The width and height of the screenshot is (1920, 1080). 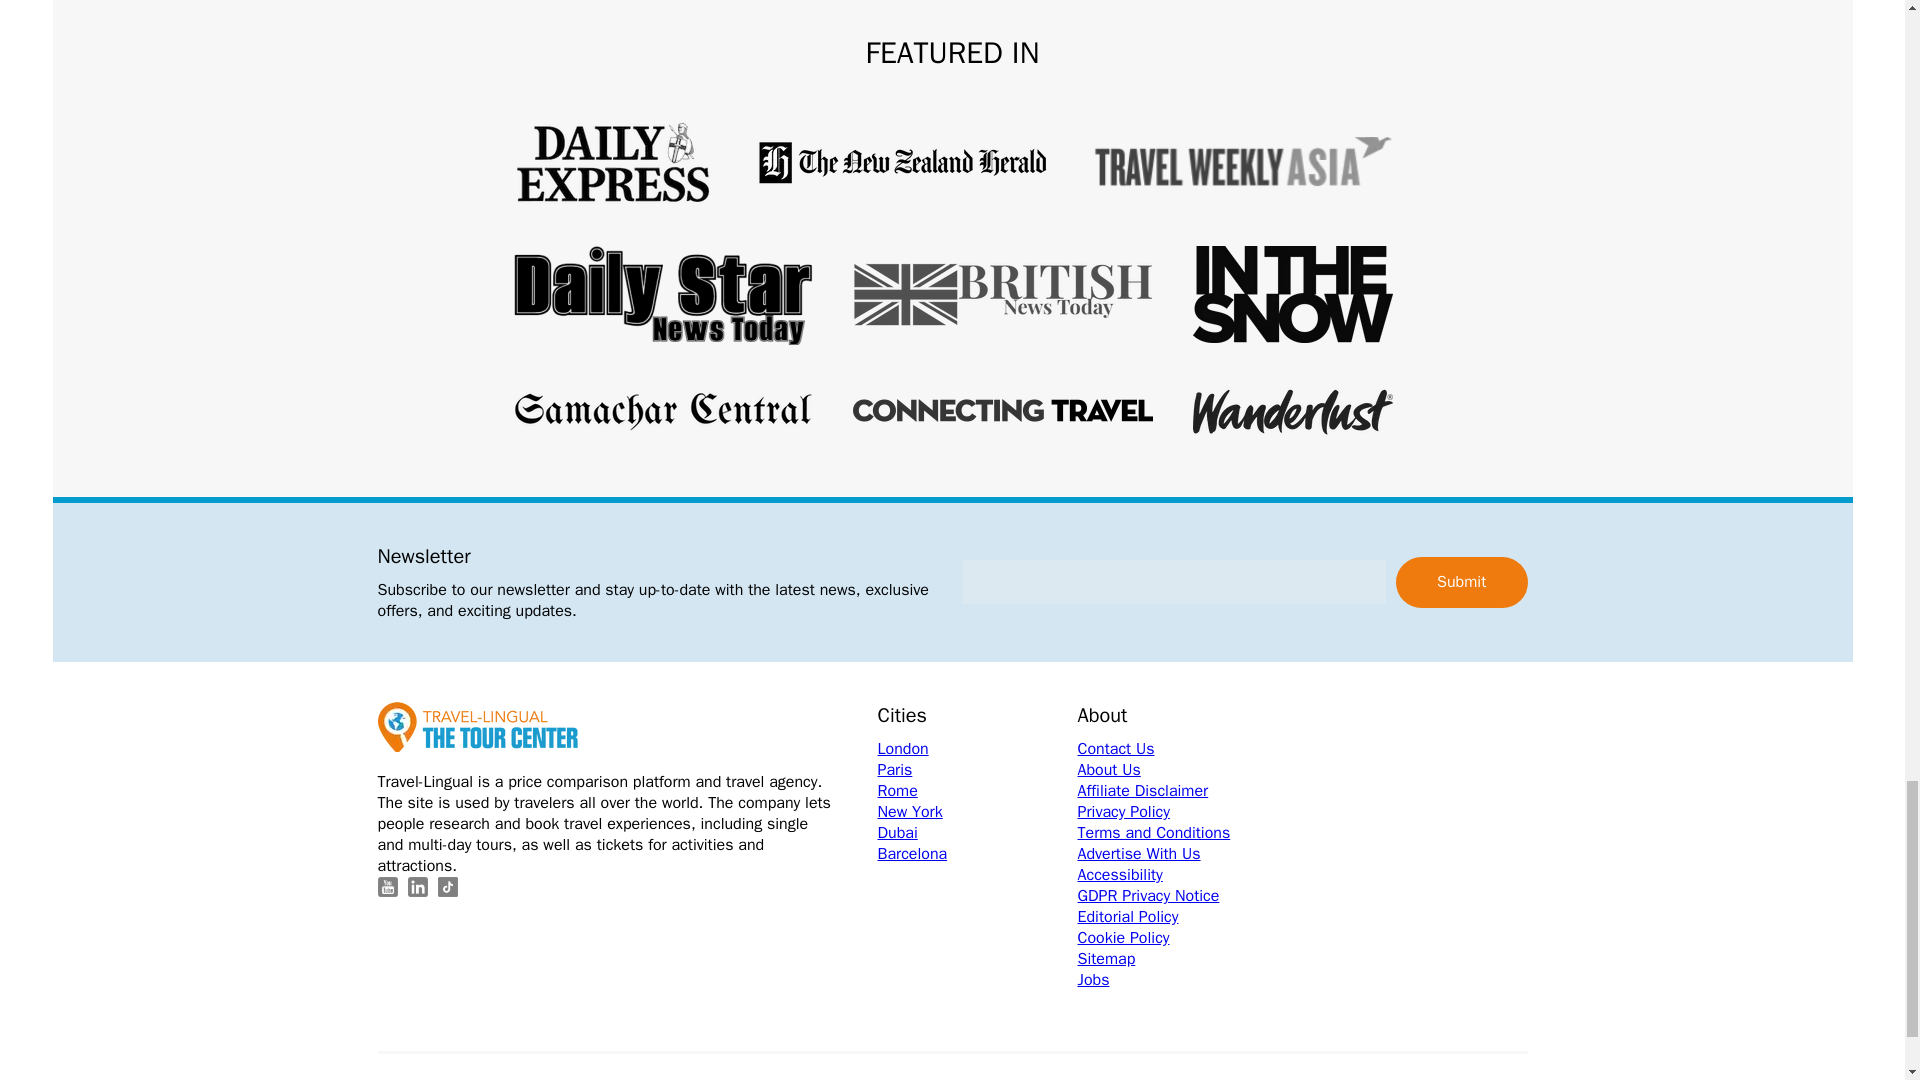 What do you see at coordinates (1178, 770) in the screenshot?
I see `About Us` at bounding box center [1178, 770].